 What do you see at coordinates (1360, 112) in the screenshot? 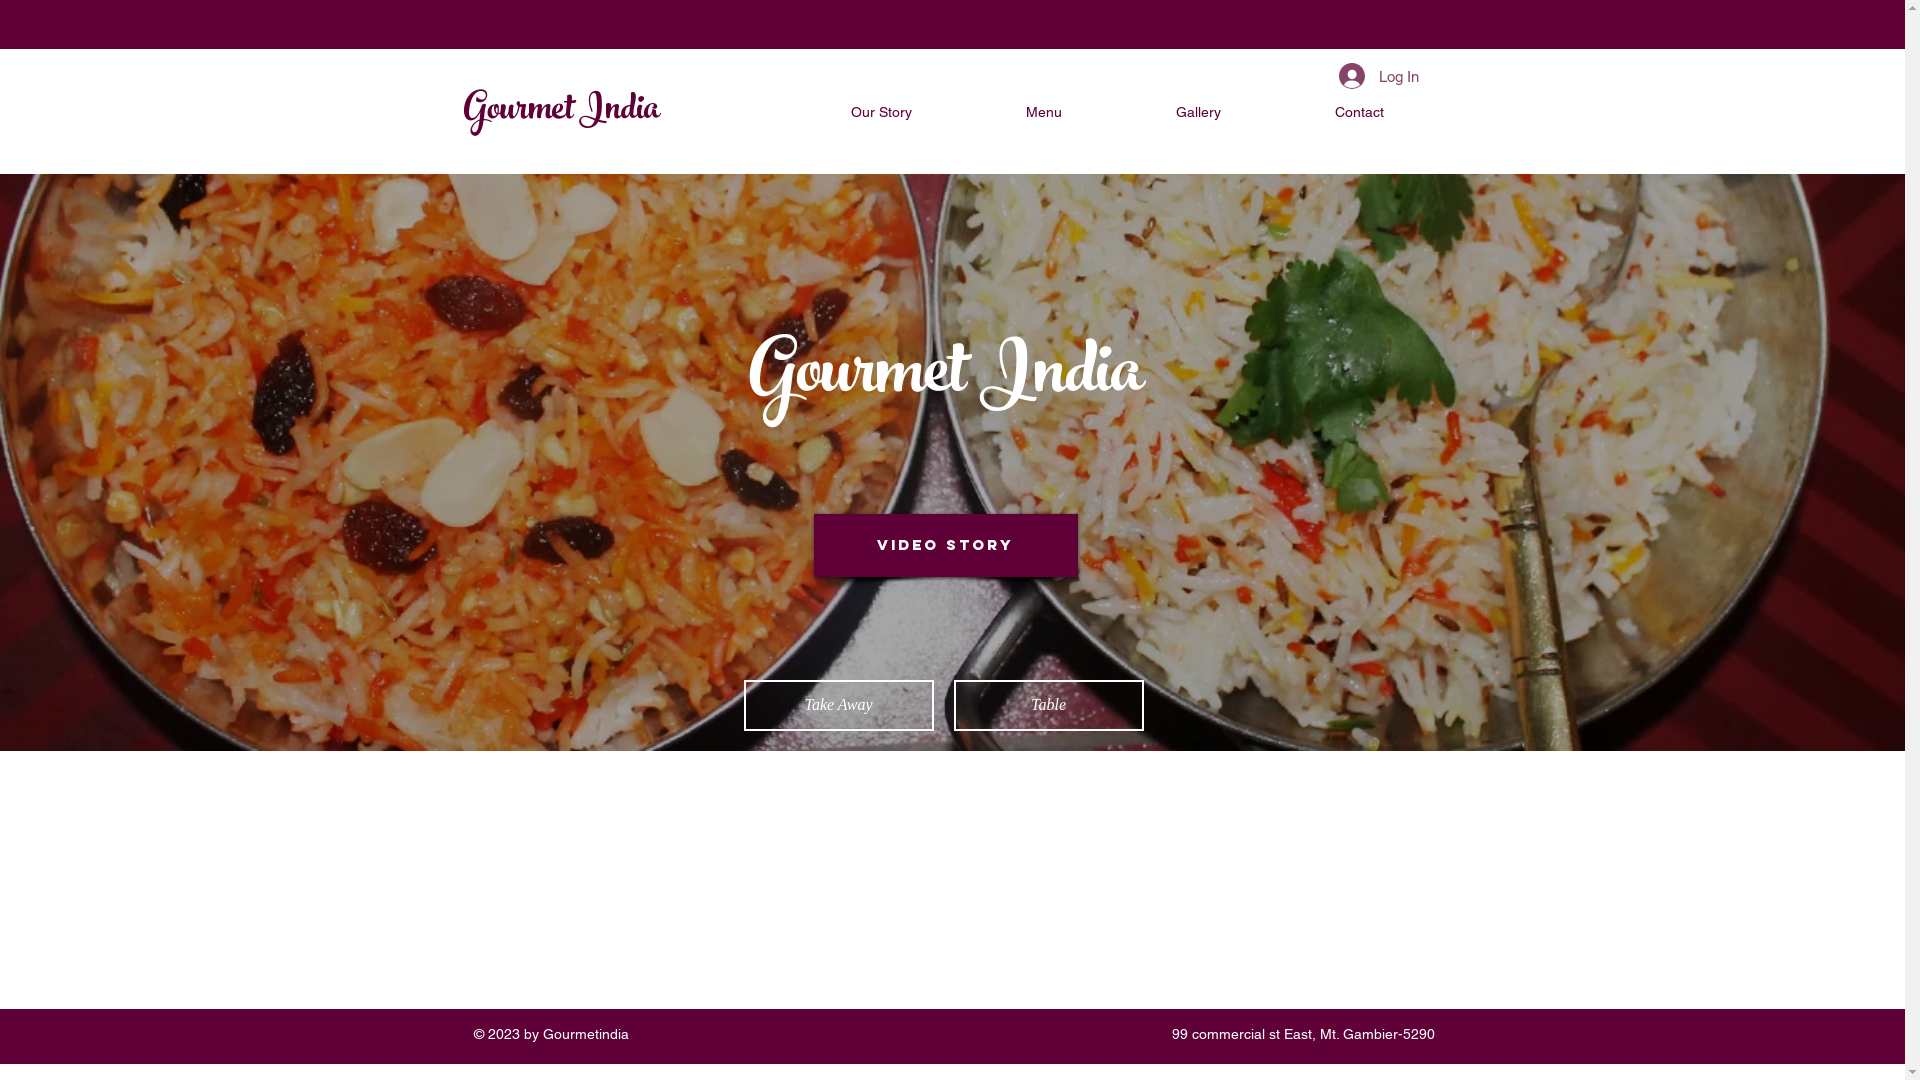
I see `Contact` at bounding box center [1360, 112].